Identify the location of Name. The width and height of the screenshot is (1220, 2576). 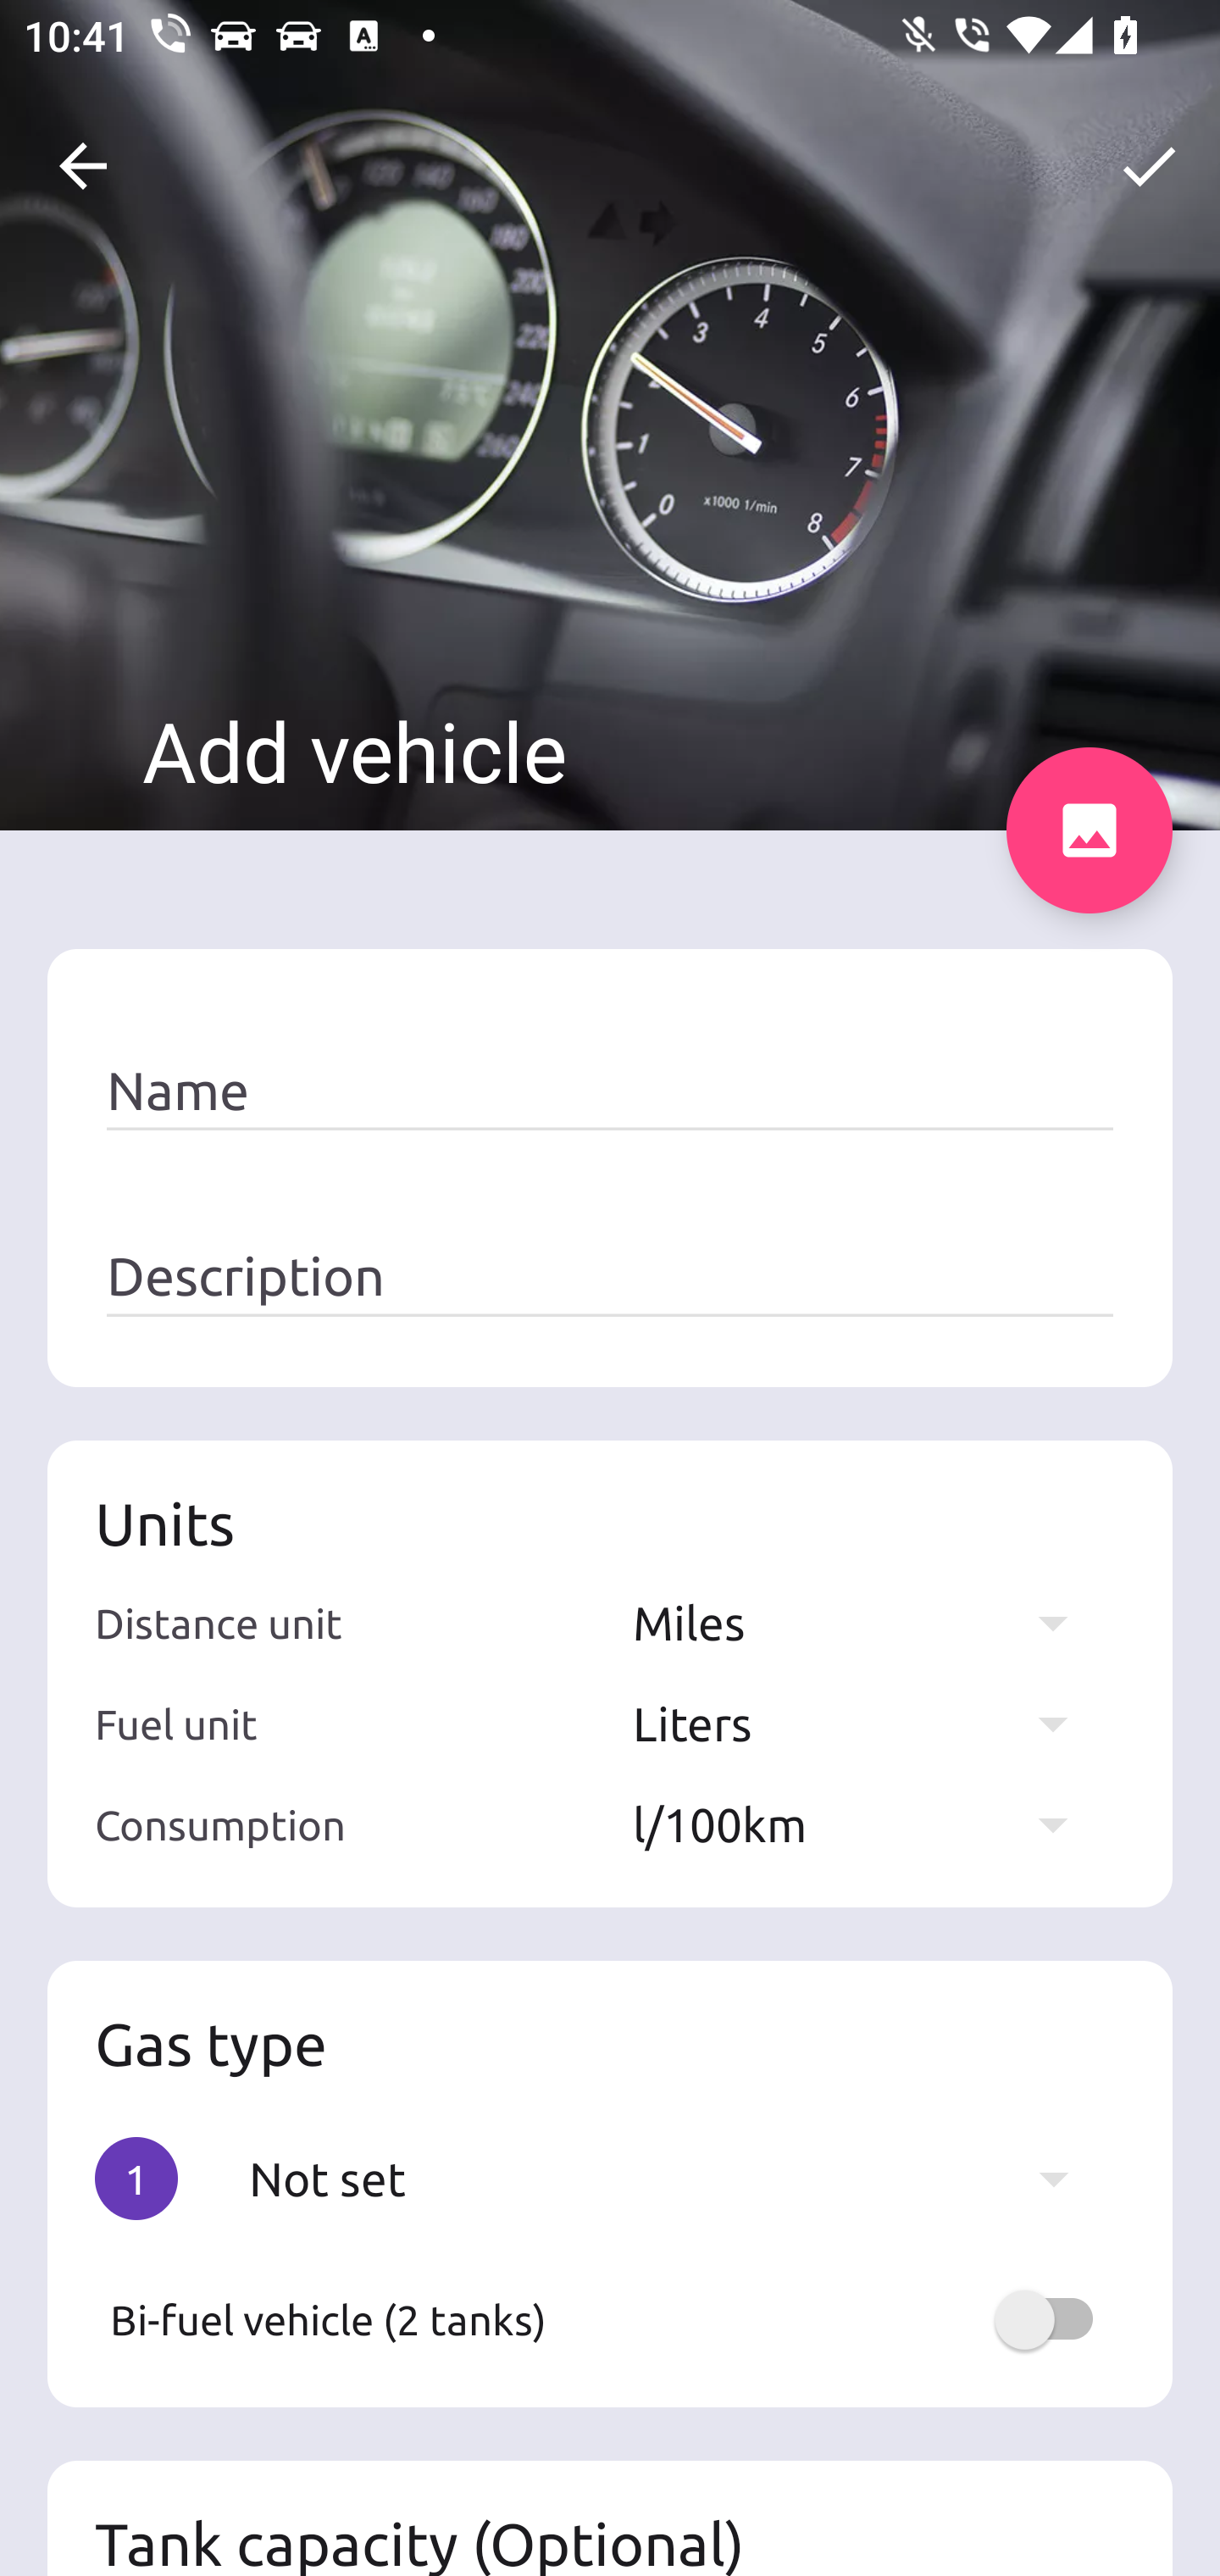
(610, 1091).